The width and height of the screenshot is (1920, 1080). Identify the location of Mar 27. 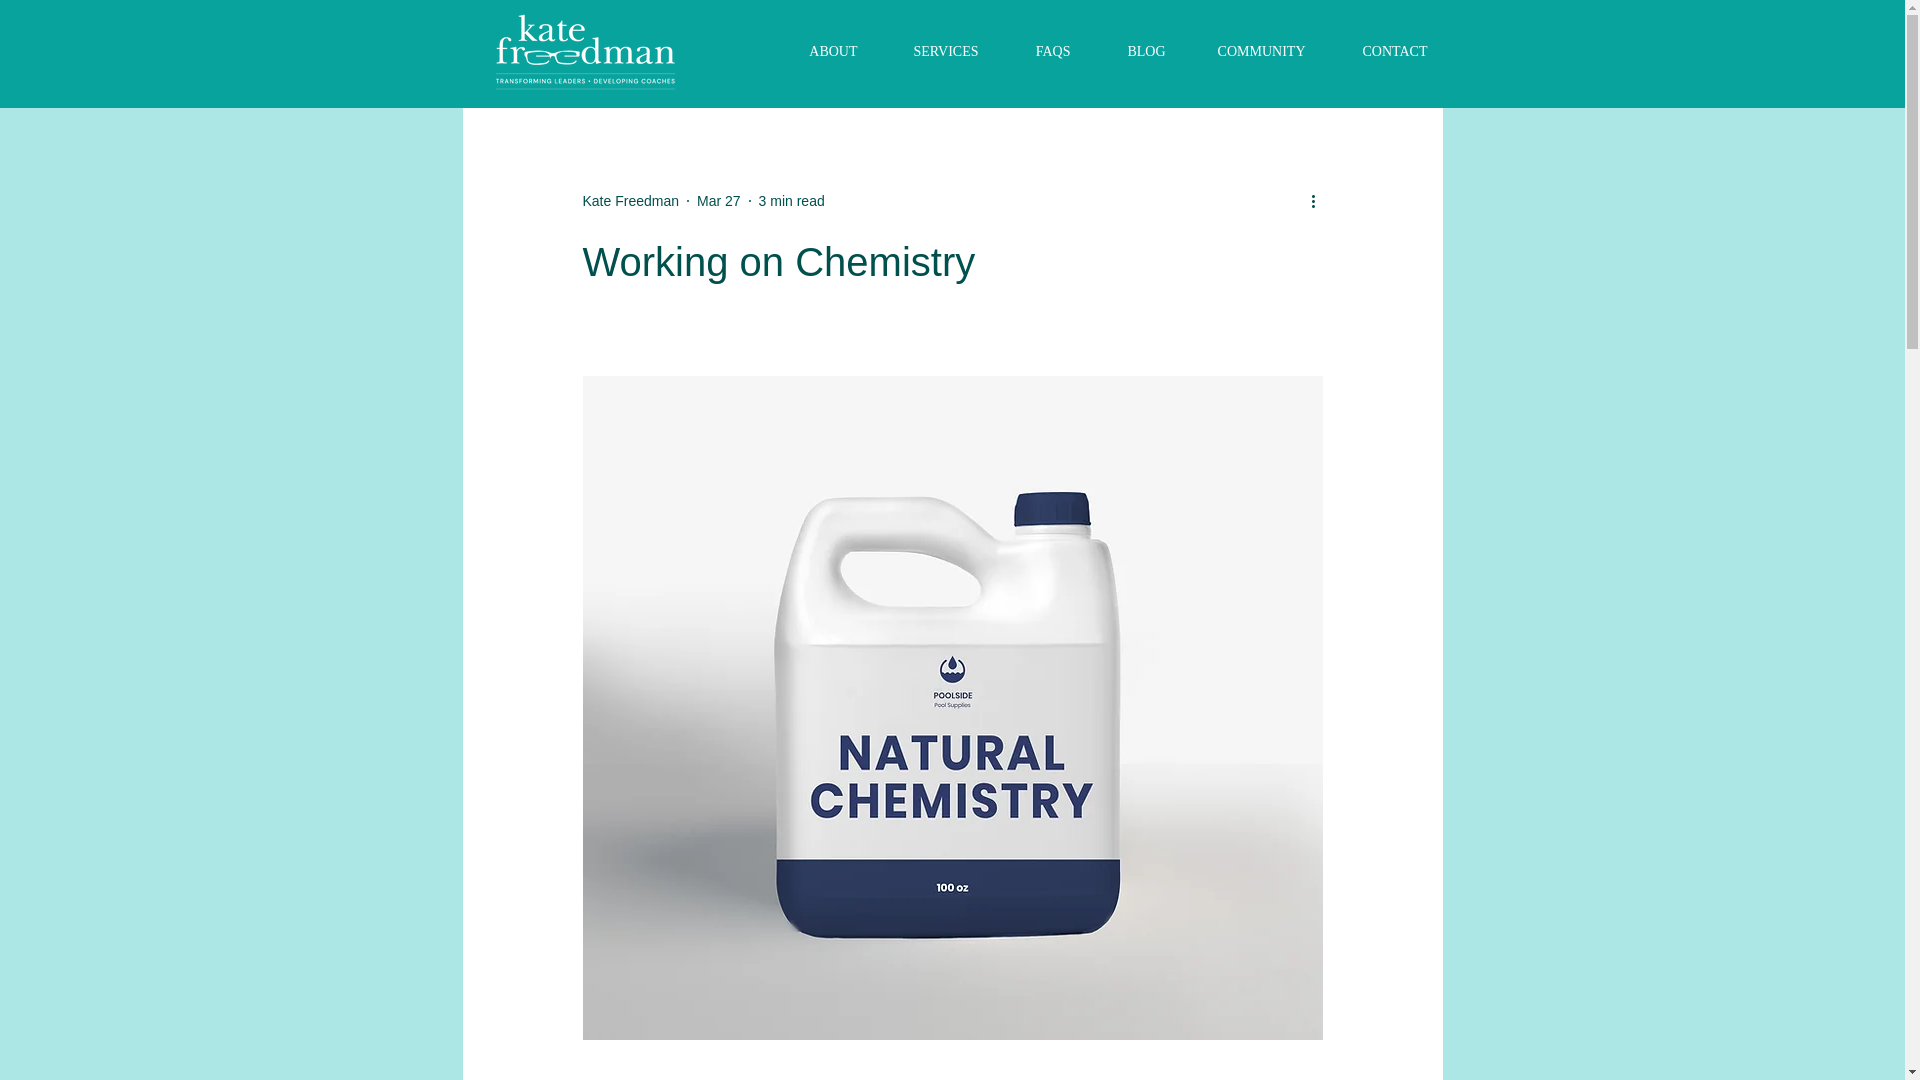
(718, 200).